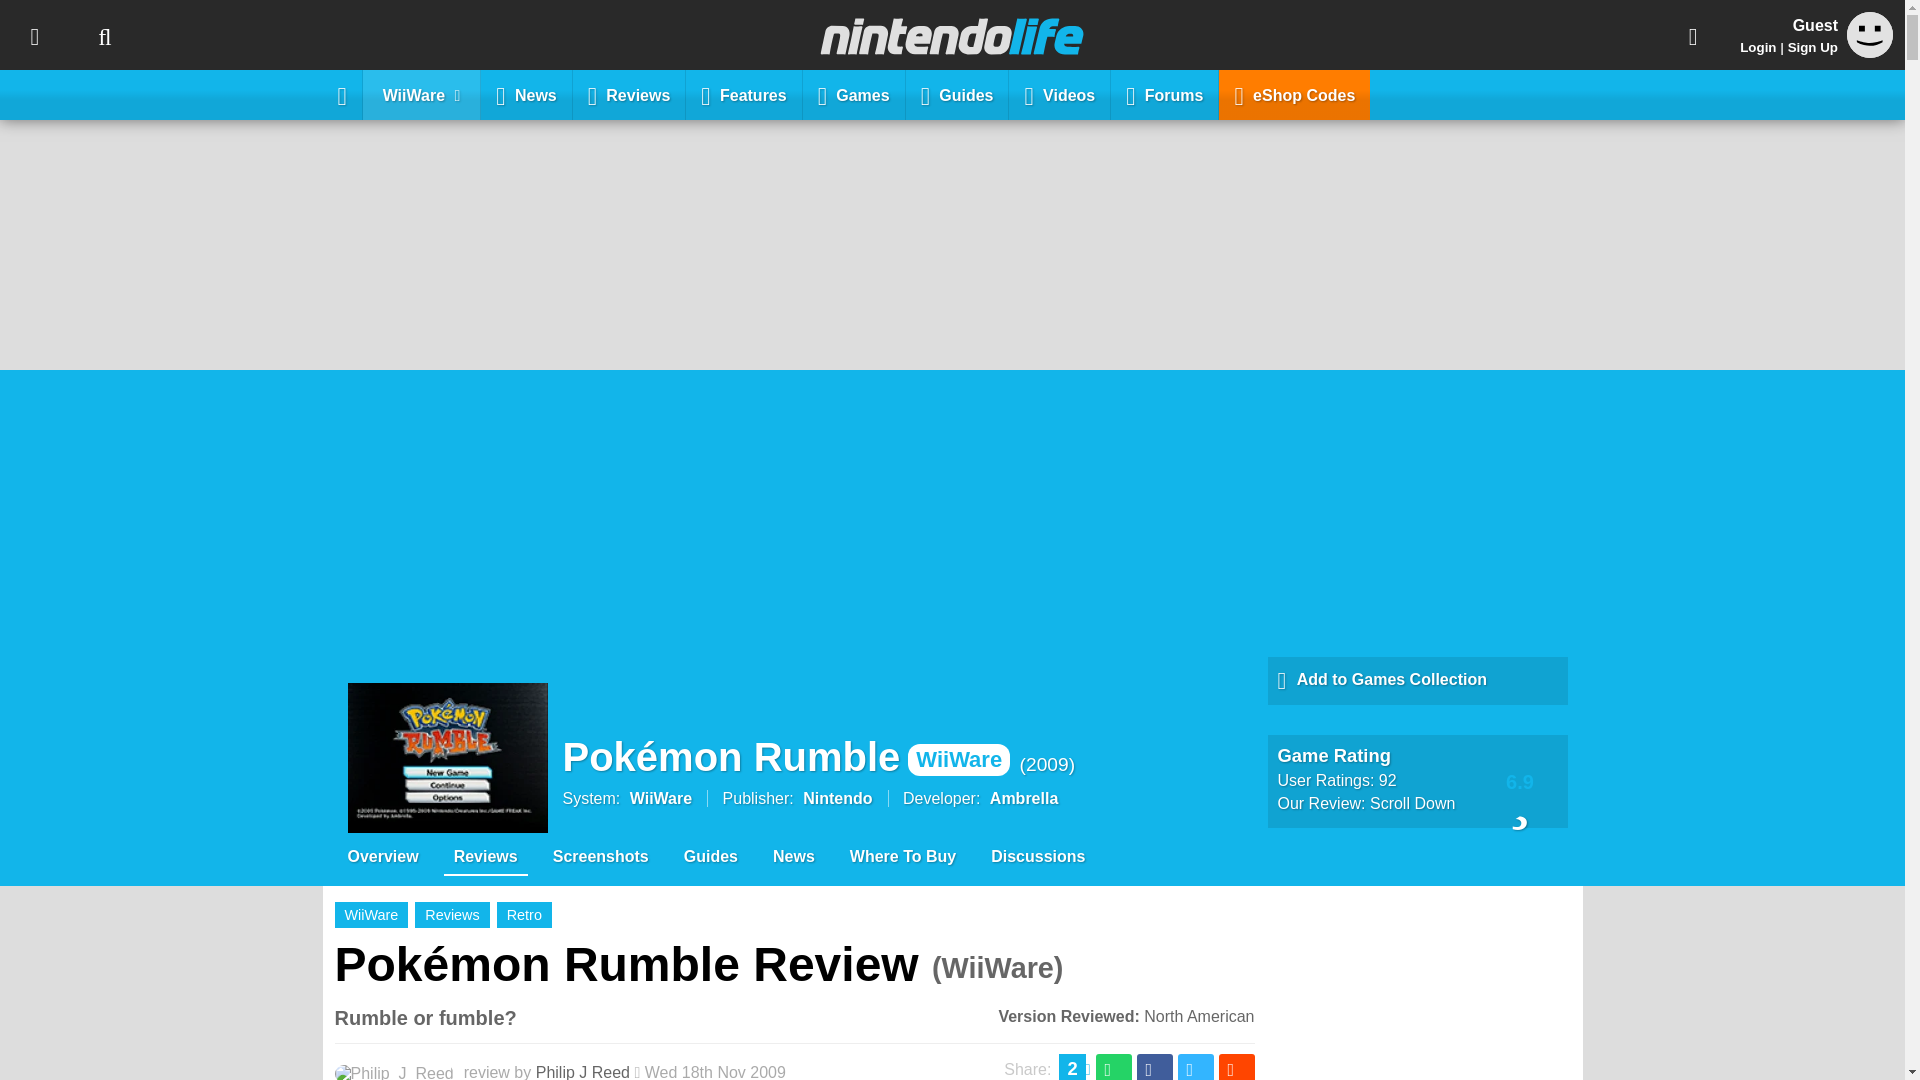 The width and height of the screenshot is (1920, 1080). What do you see at coordinates (34, 35) in the screenshot?
I see `Topics` at bounding box center [34, 35].